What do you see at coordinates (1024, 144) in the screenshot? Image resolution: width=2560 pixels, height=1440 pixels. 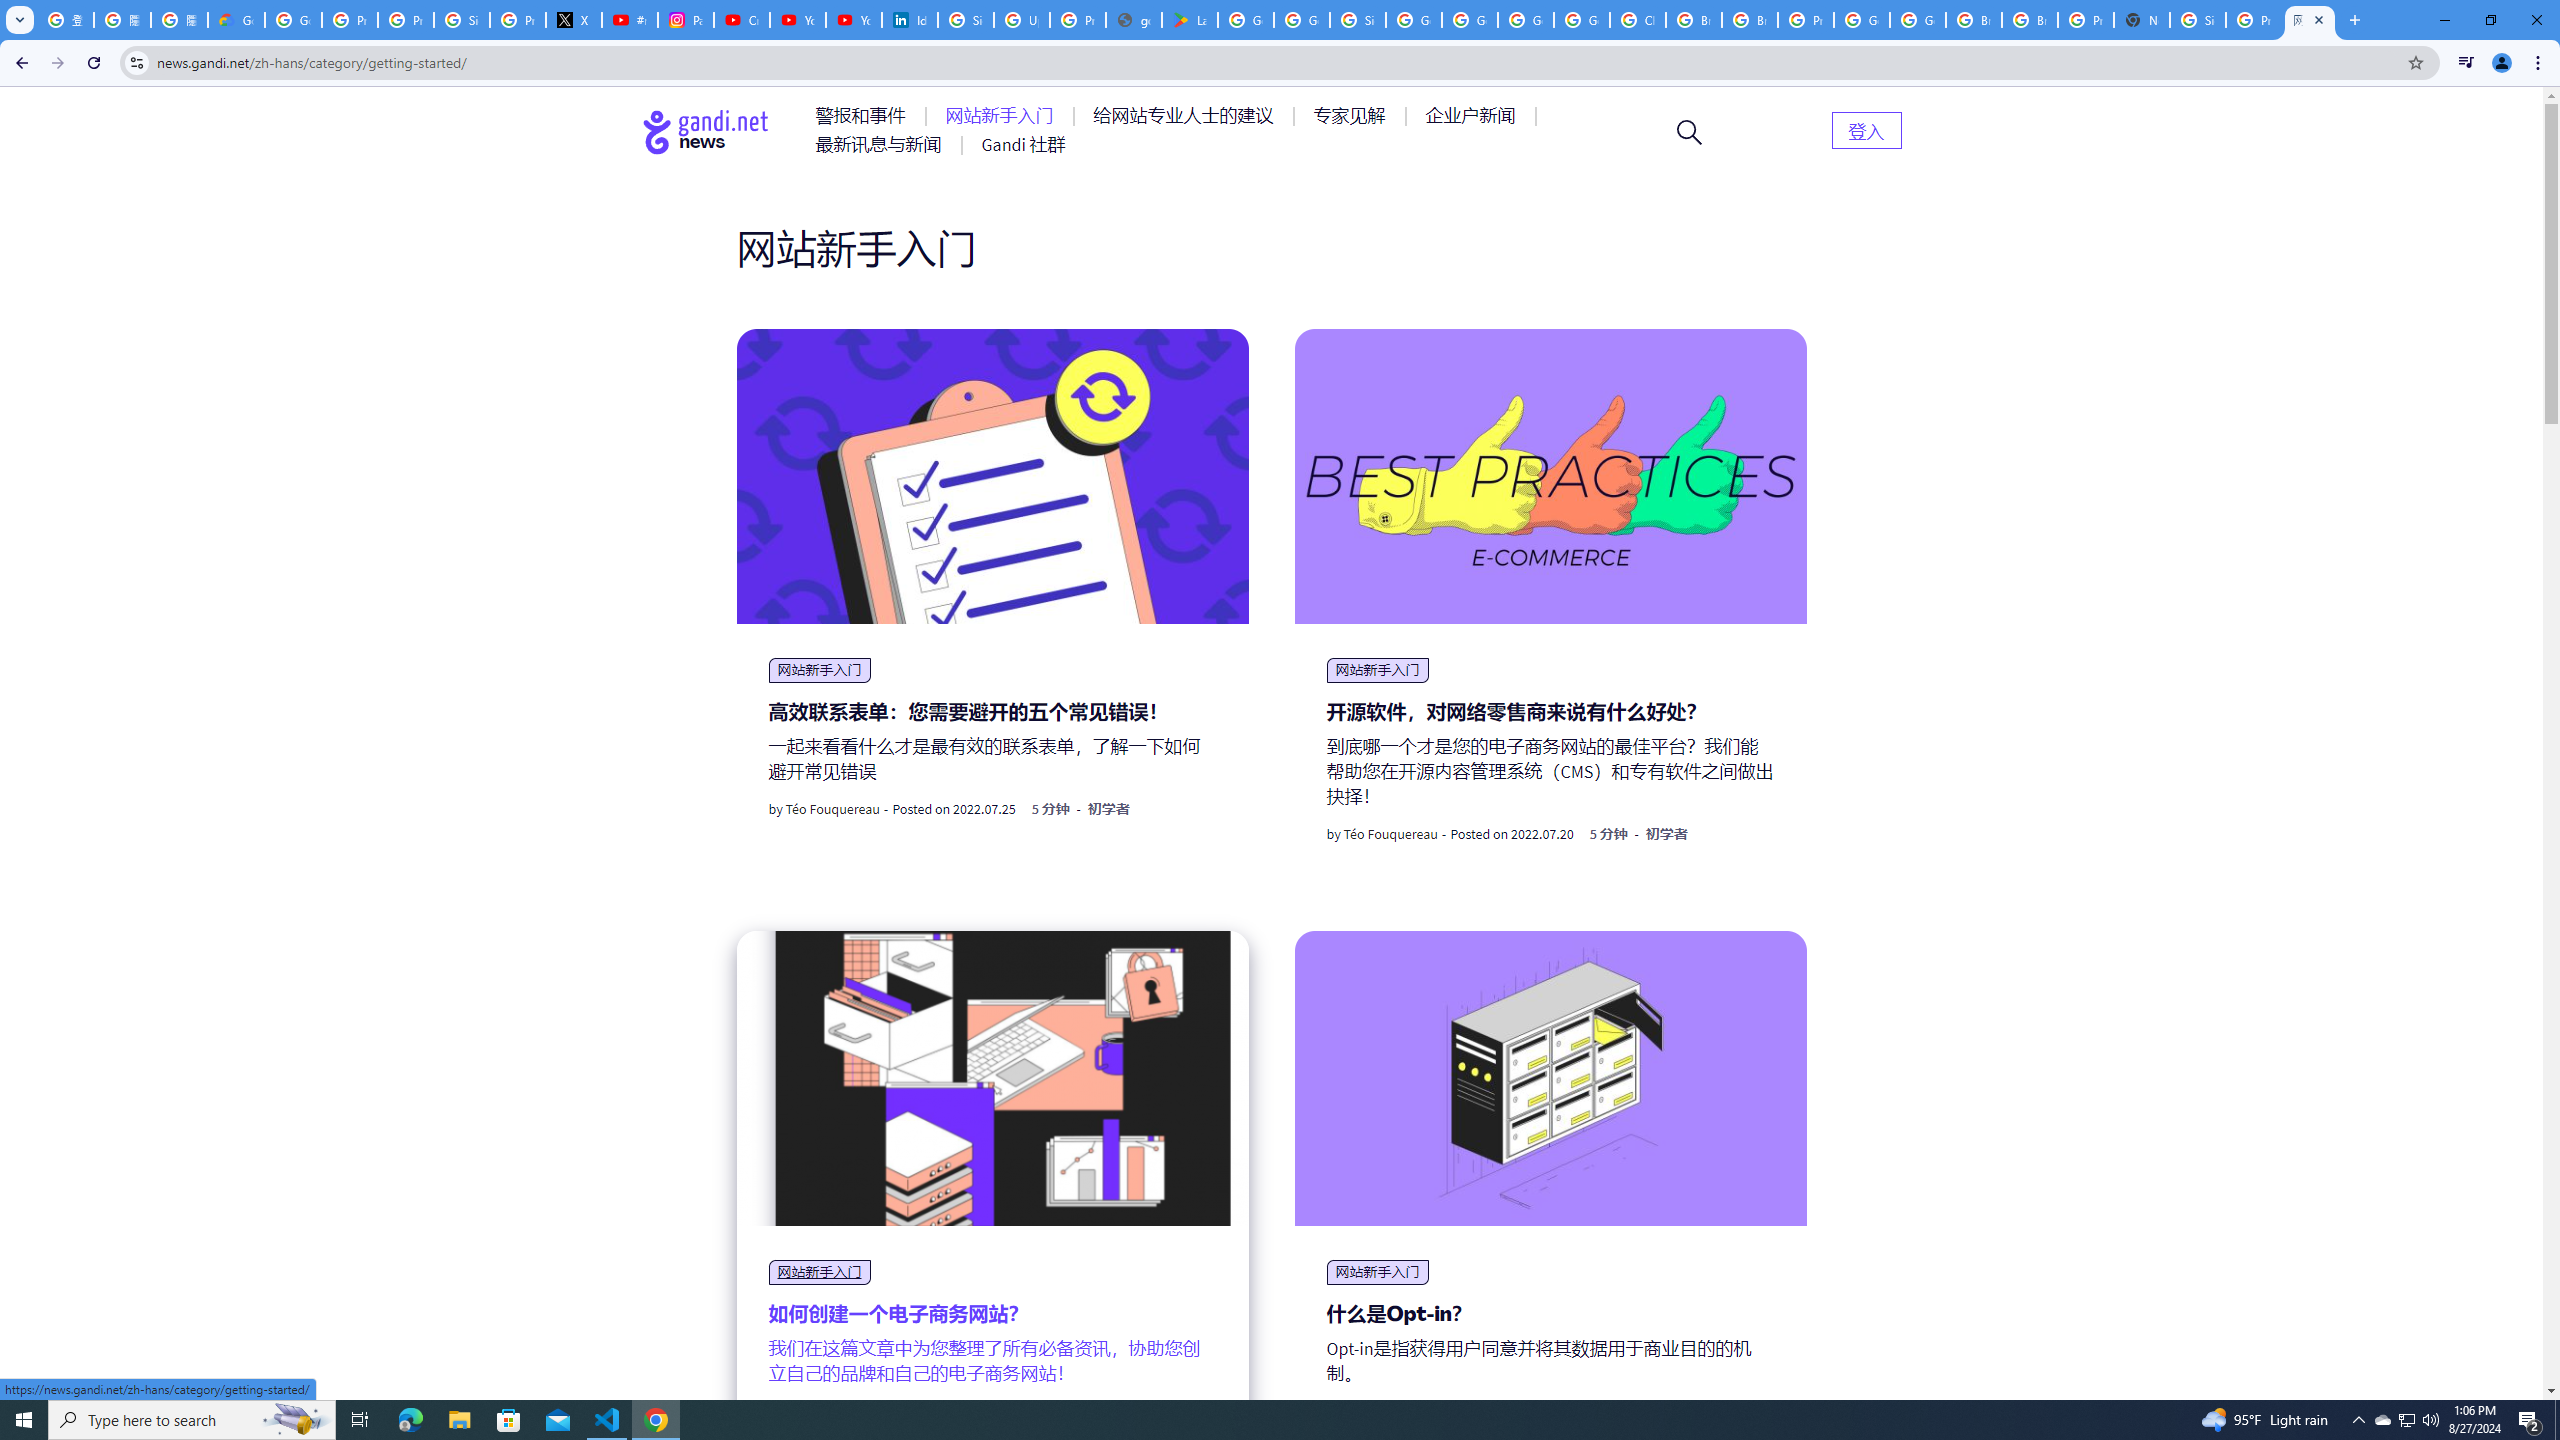 I see `AutomationID: menu-item-77767` at bounding box center [1024, 144].